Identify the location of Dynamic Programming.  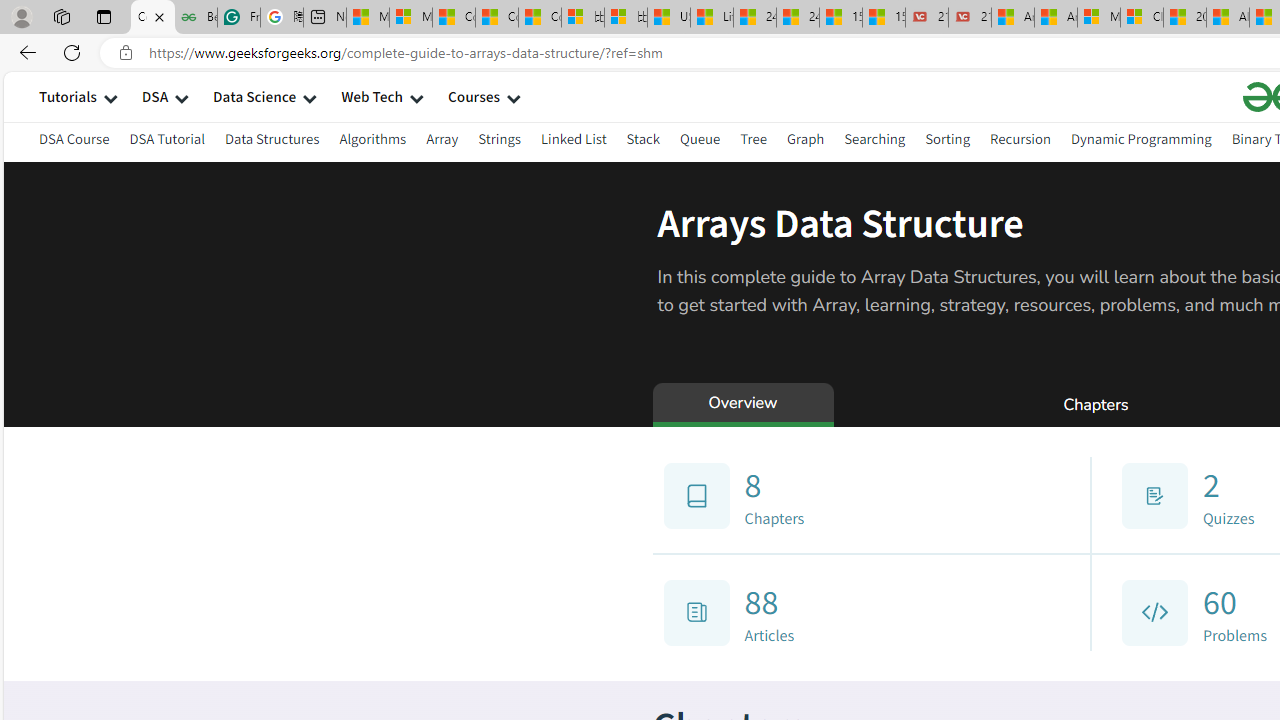
(1140, 142).